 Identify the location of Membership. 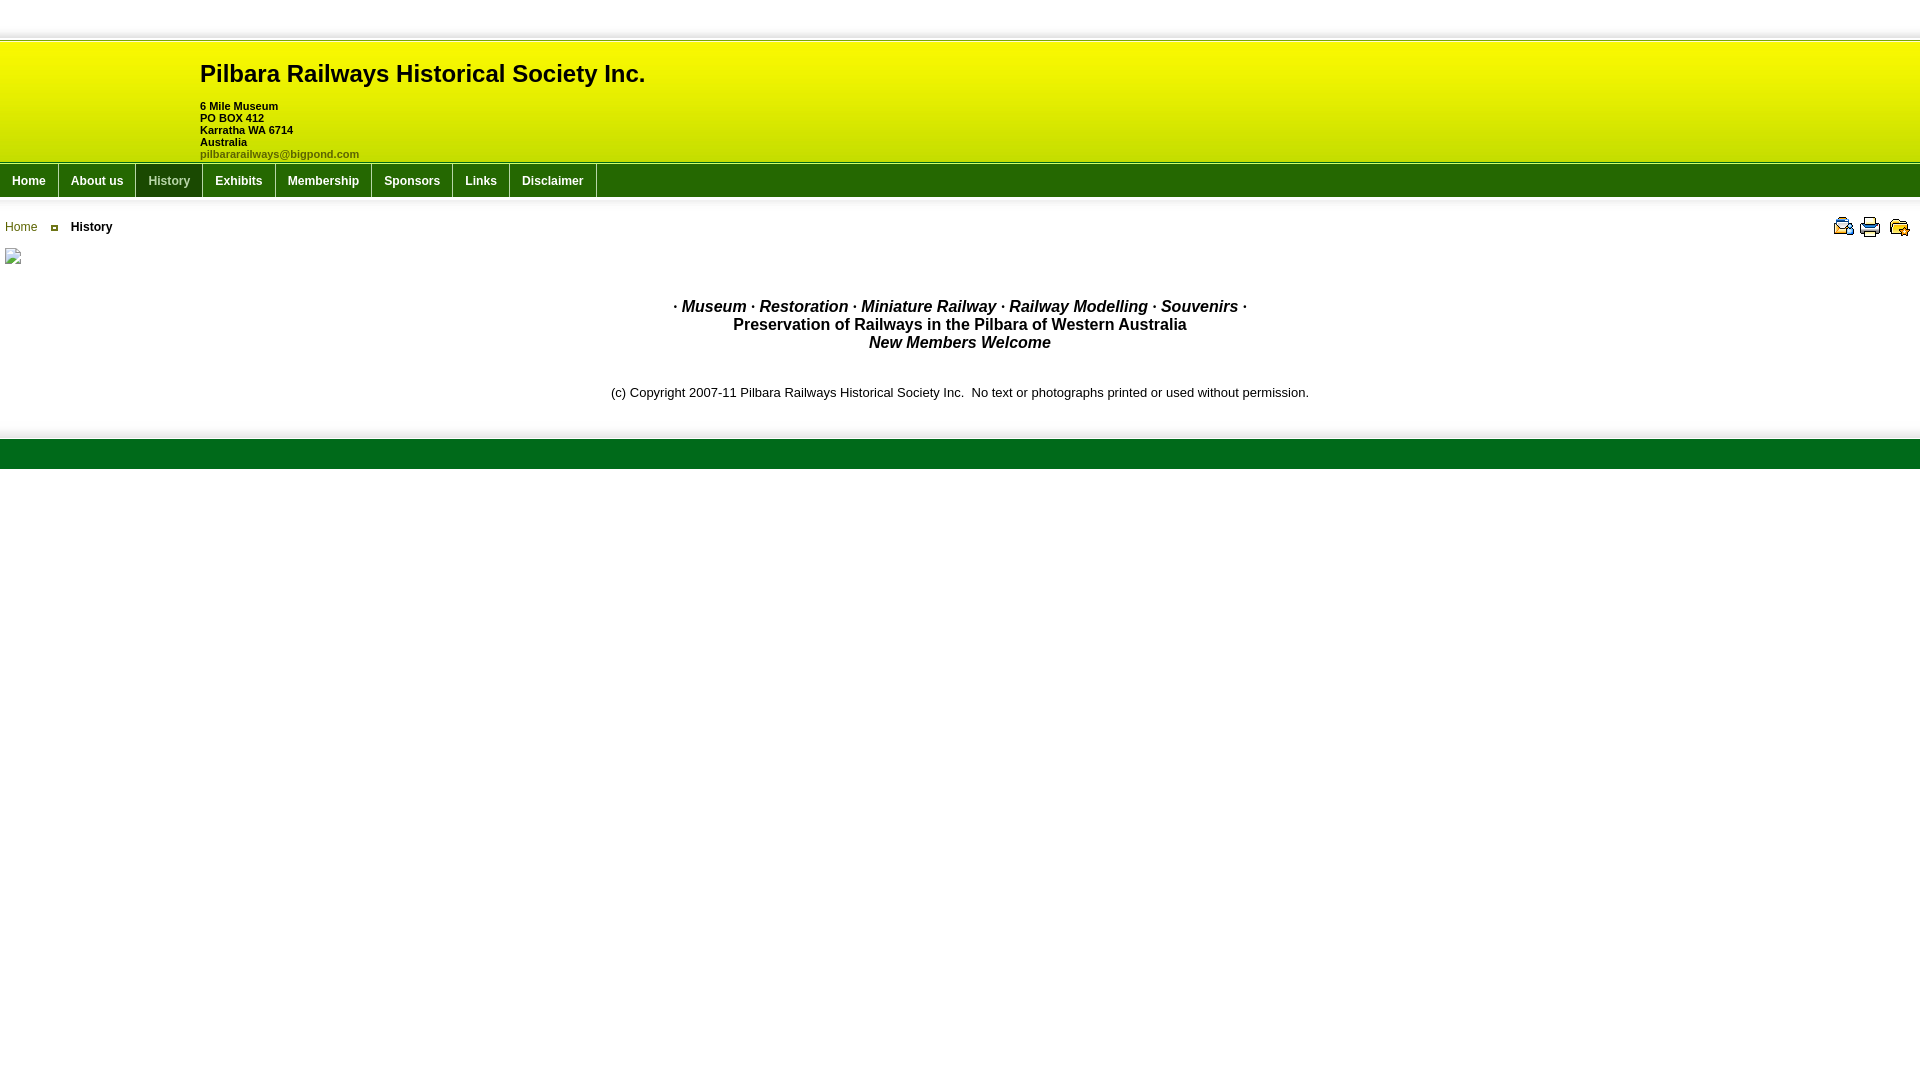
(324, 180).